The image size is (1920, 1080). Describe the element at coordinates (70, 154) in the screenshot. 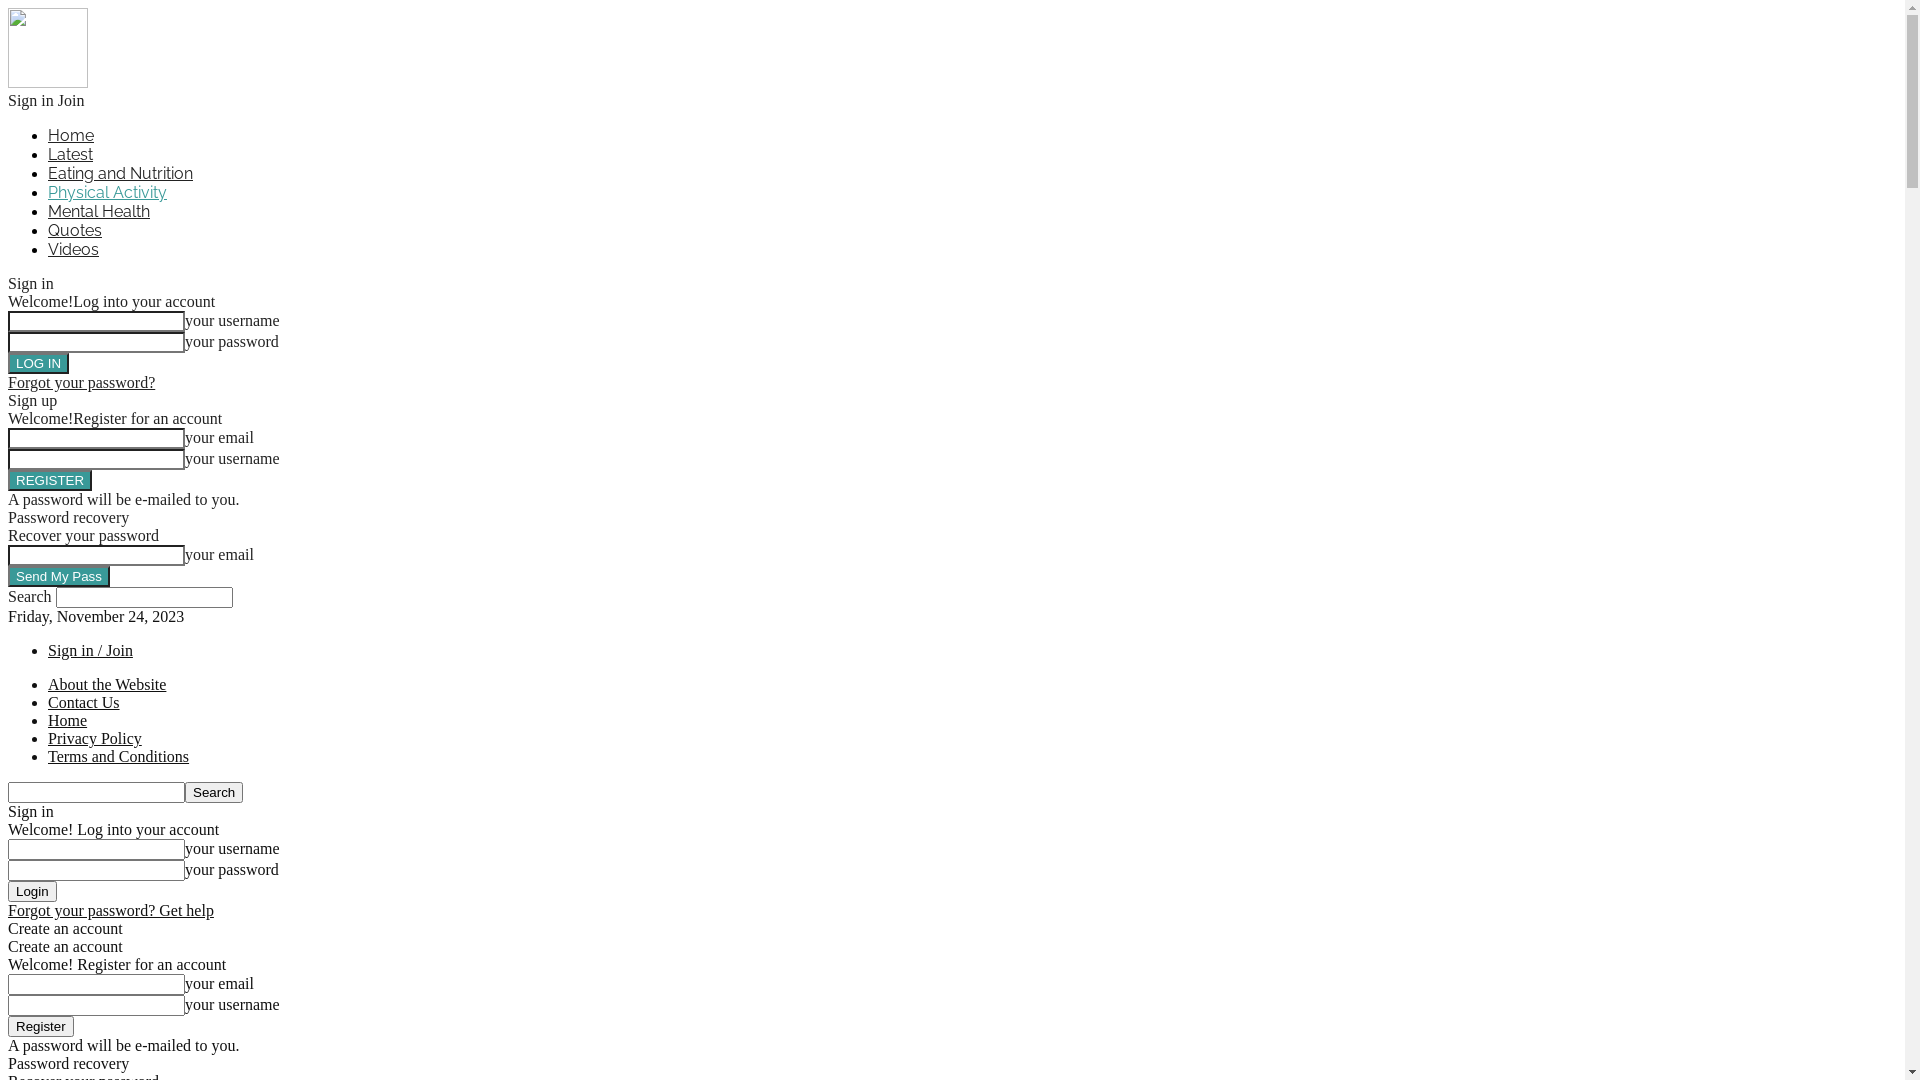

I see `Latest` at that location.